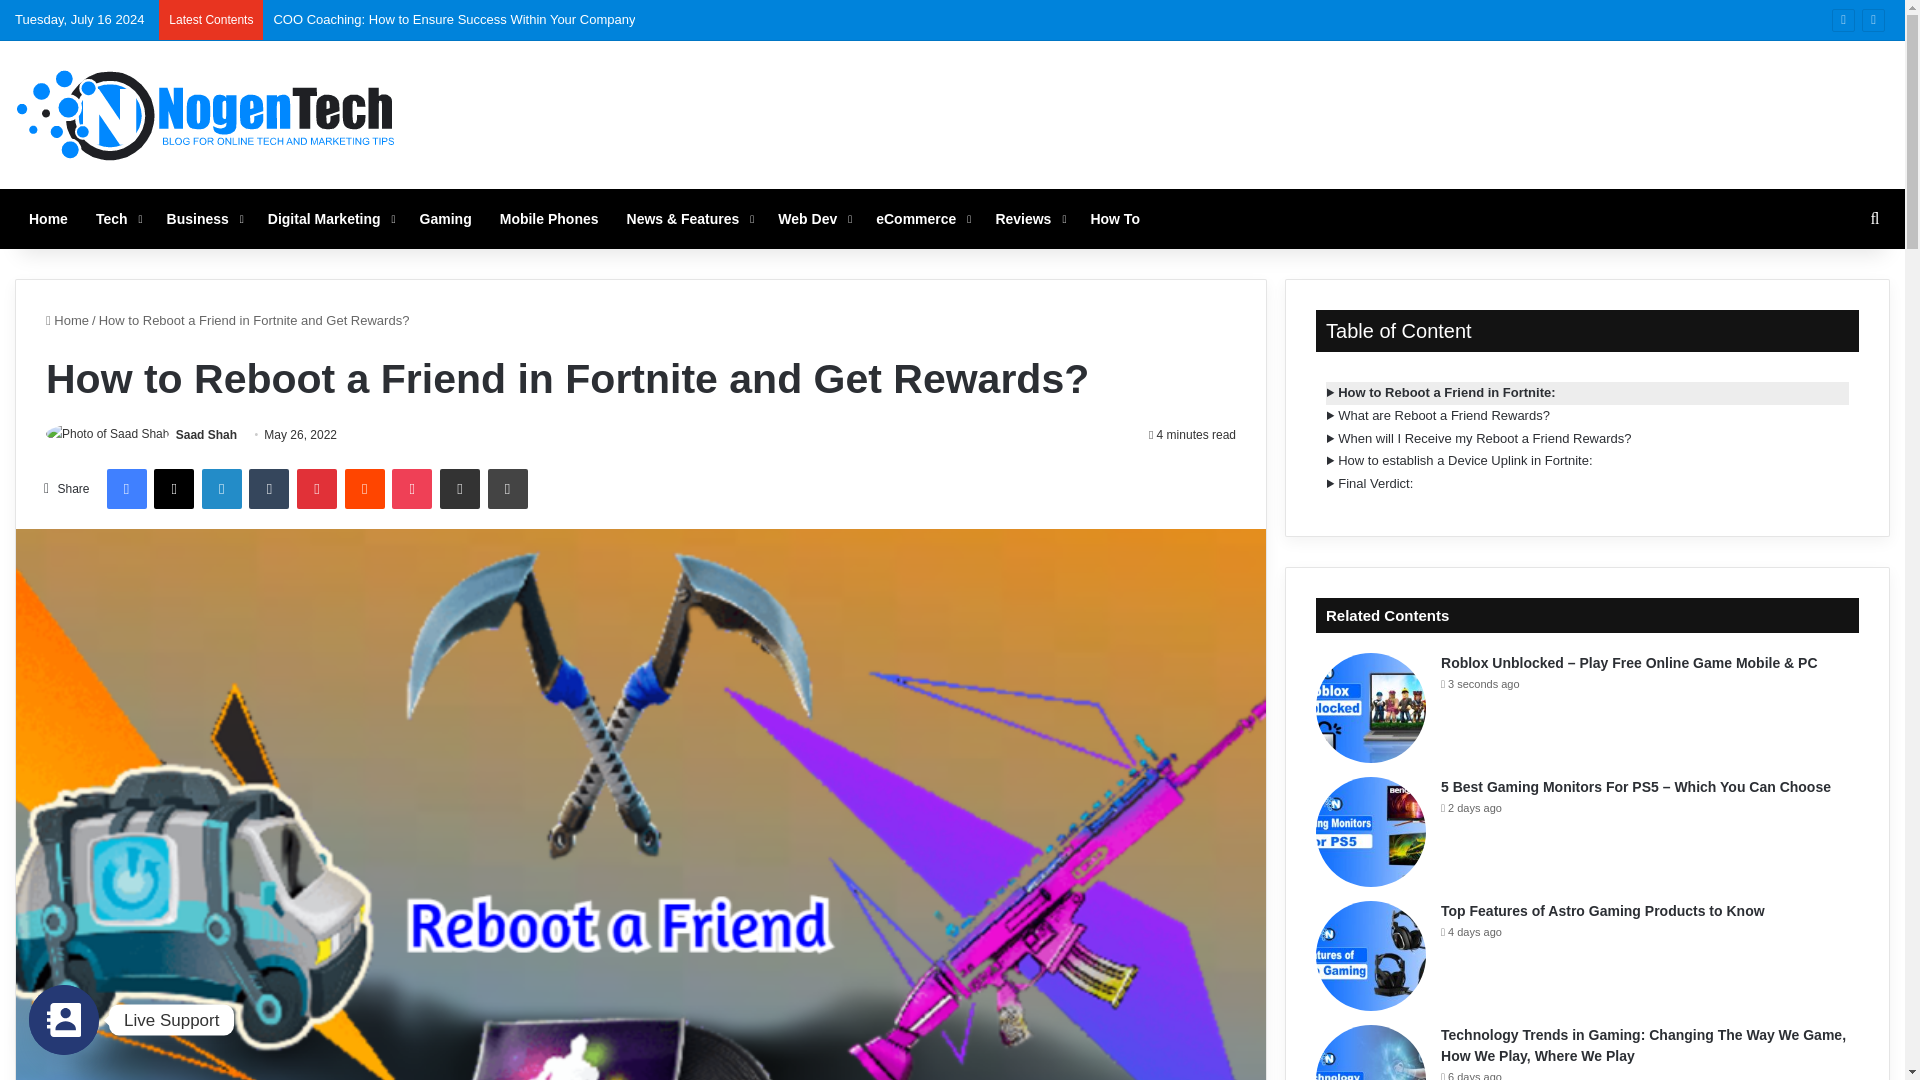 Image resolution: width=1920 pixels, height=1080 pixels. I want to click on Gaming, so click(445, 219).